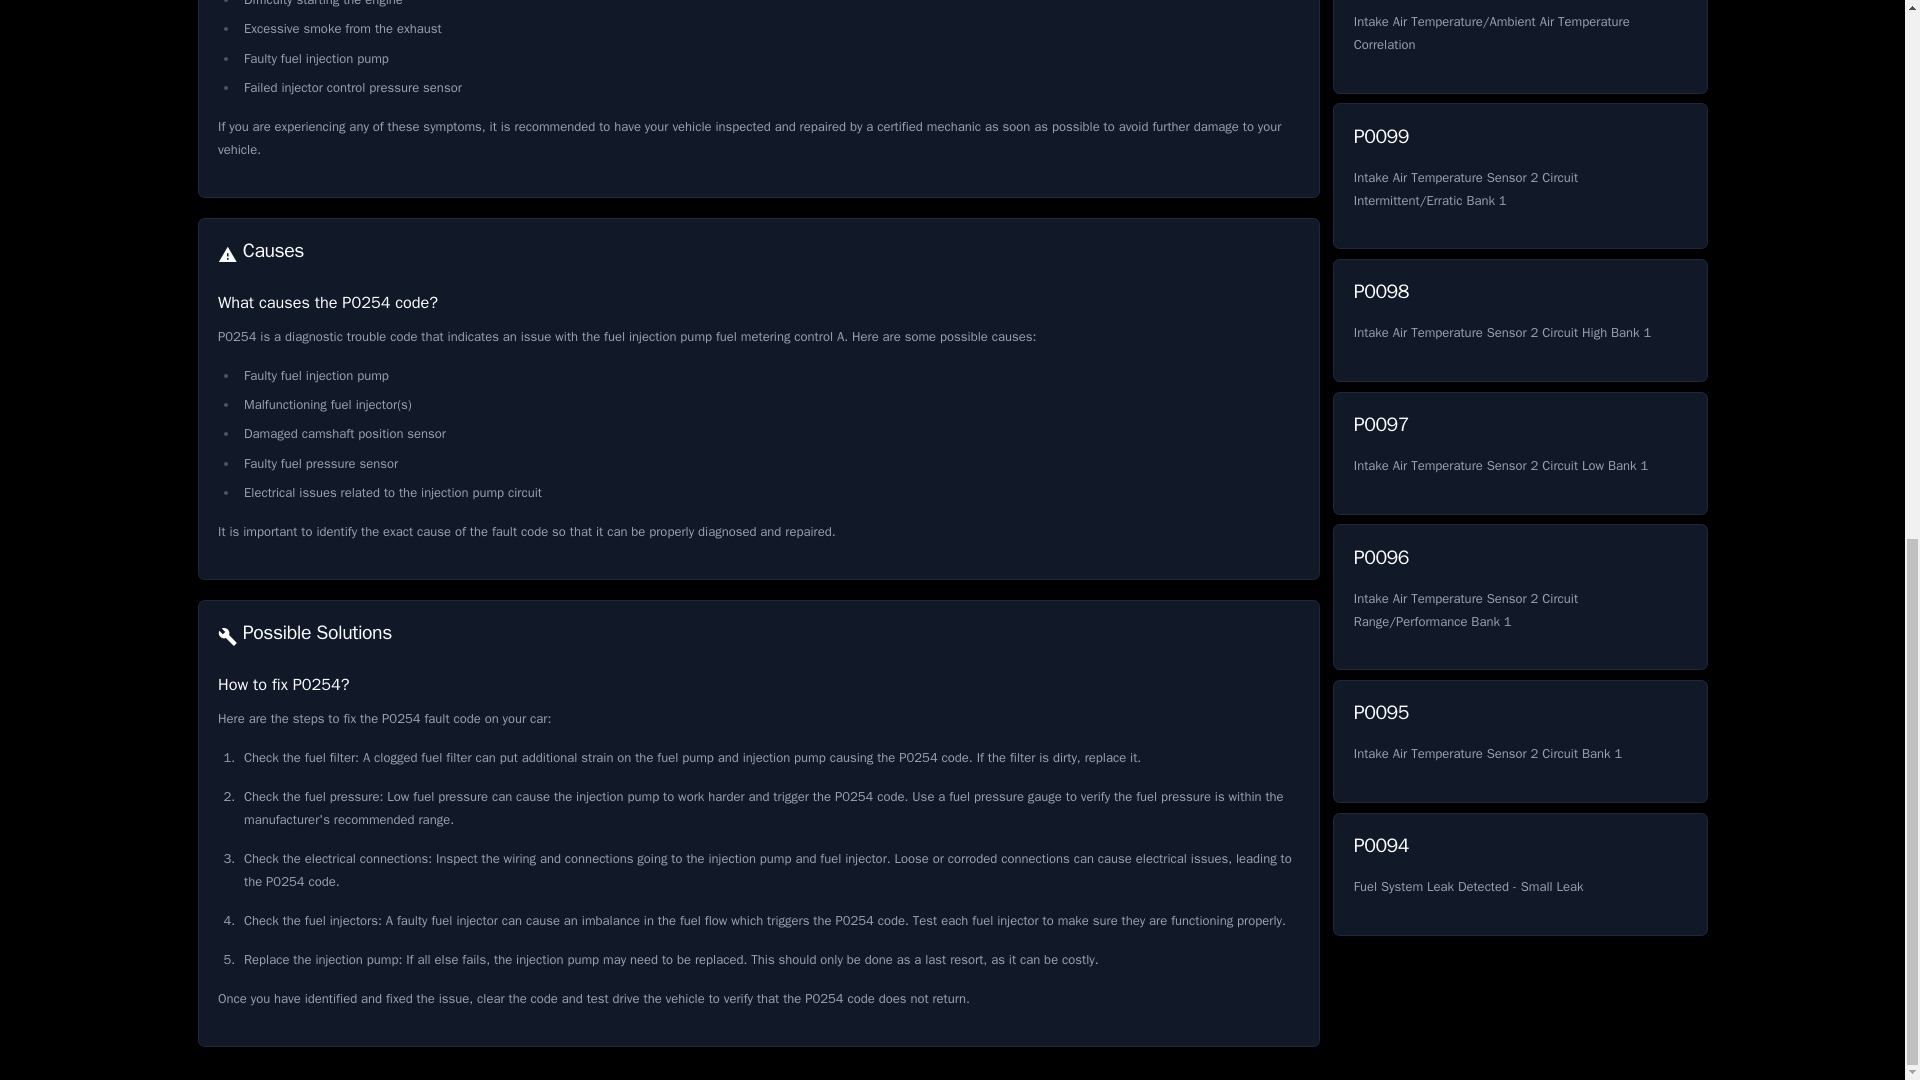 The width and height of the screenshot is (1920, 1080). What do you see at coordinates (1519, 874) in the screenshot?
I see `P0096` at bounding box center [1519, 874].